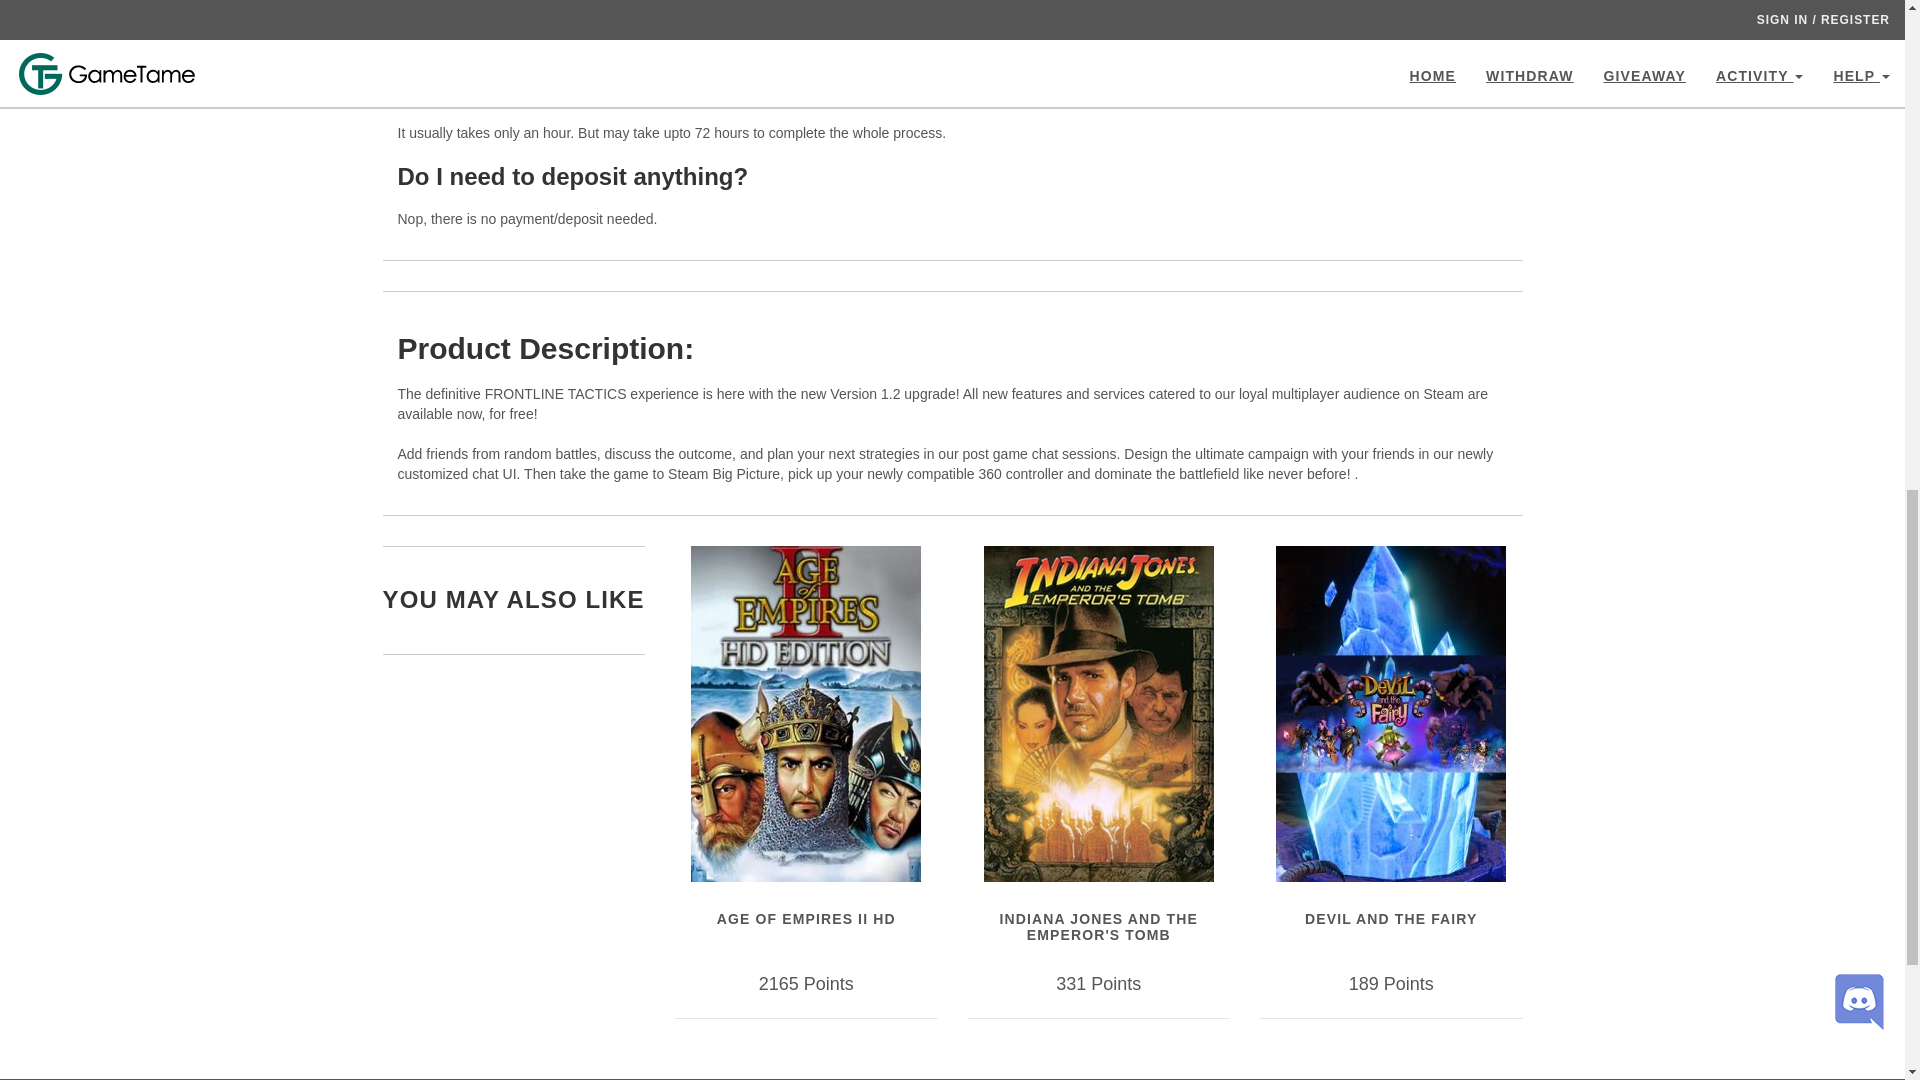  What do you see at coordinates (1390, 918) in the screenshot?
I see `DEVIL AND THE FAIRY` at bounding box center [1390, 918].